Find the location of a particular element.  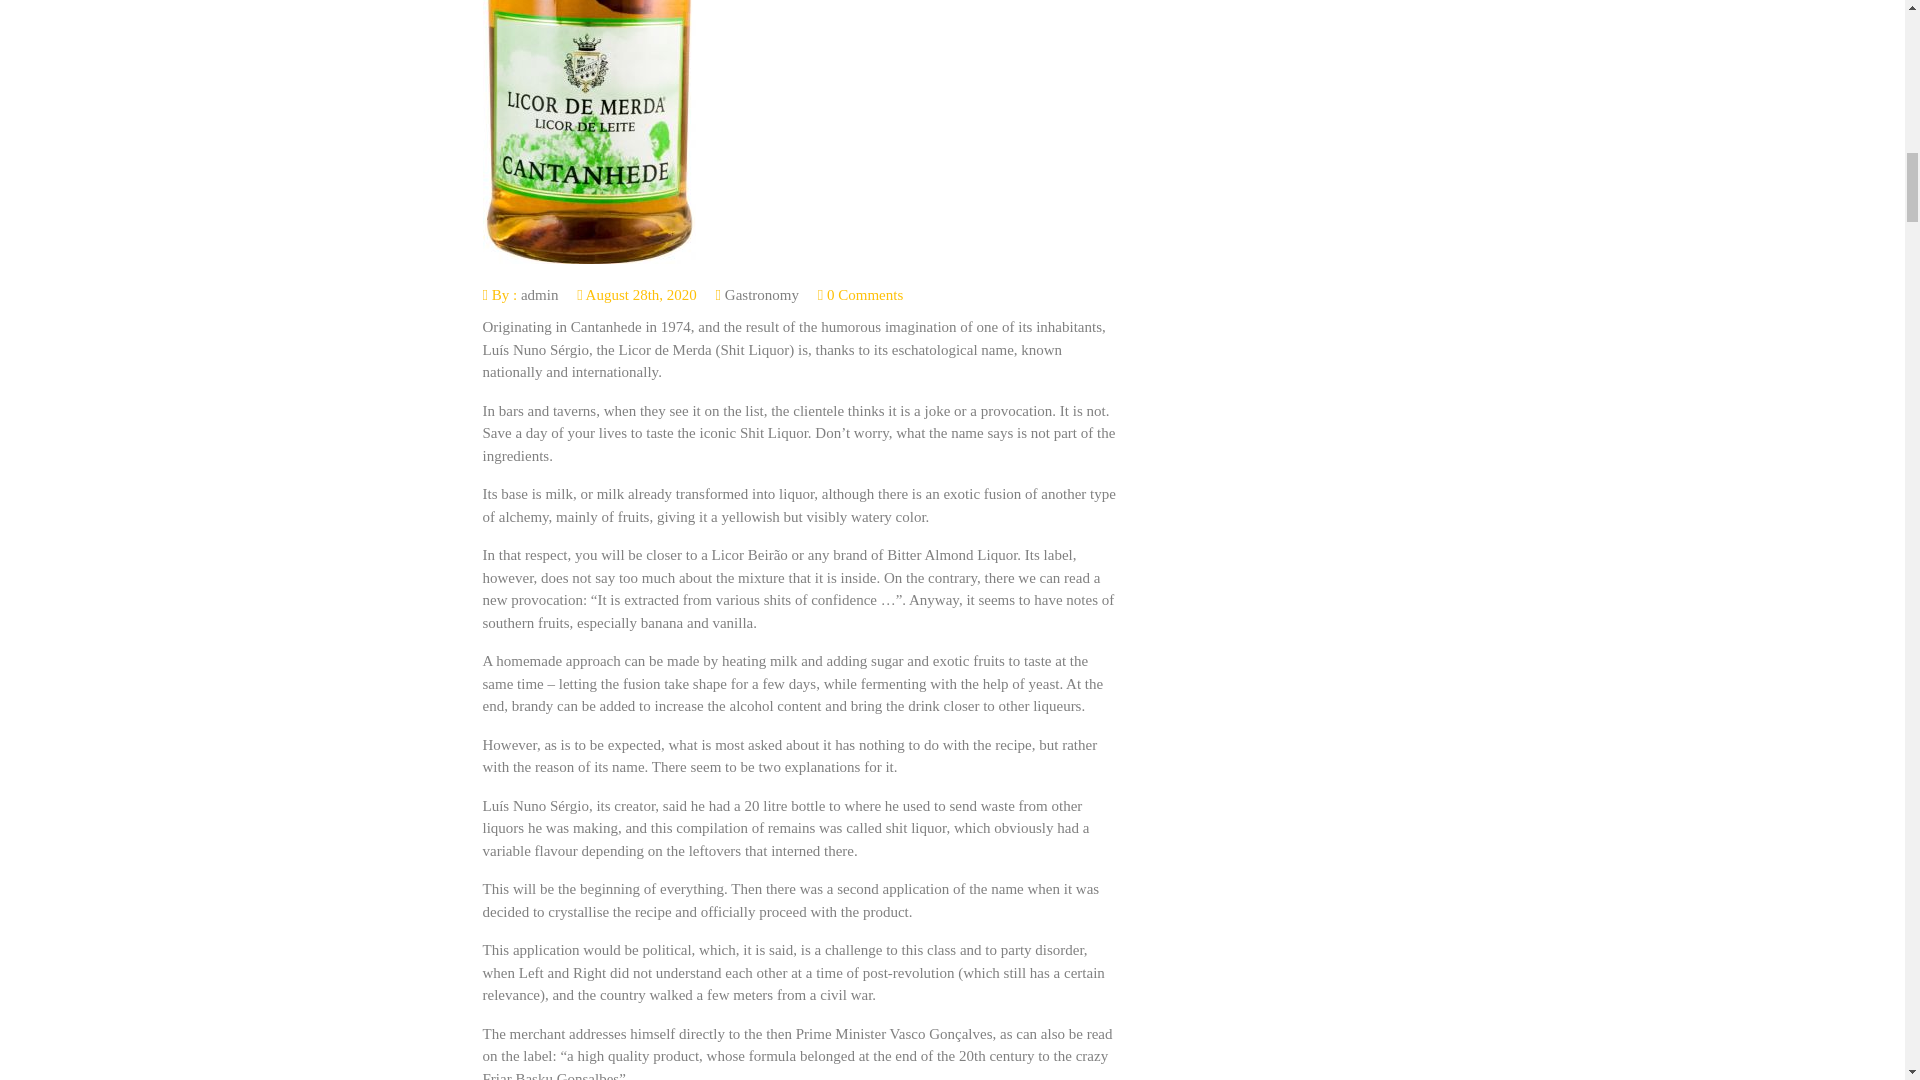

Posts by admin is located at coordinates (539, 295).